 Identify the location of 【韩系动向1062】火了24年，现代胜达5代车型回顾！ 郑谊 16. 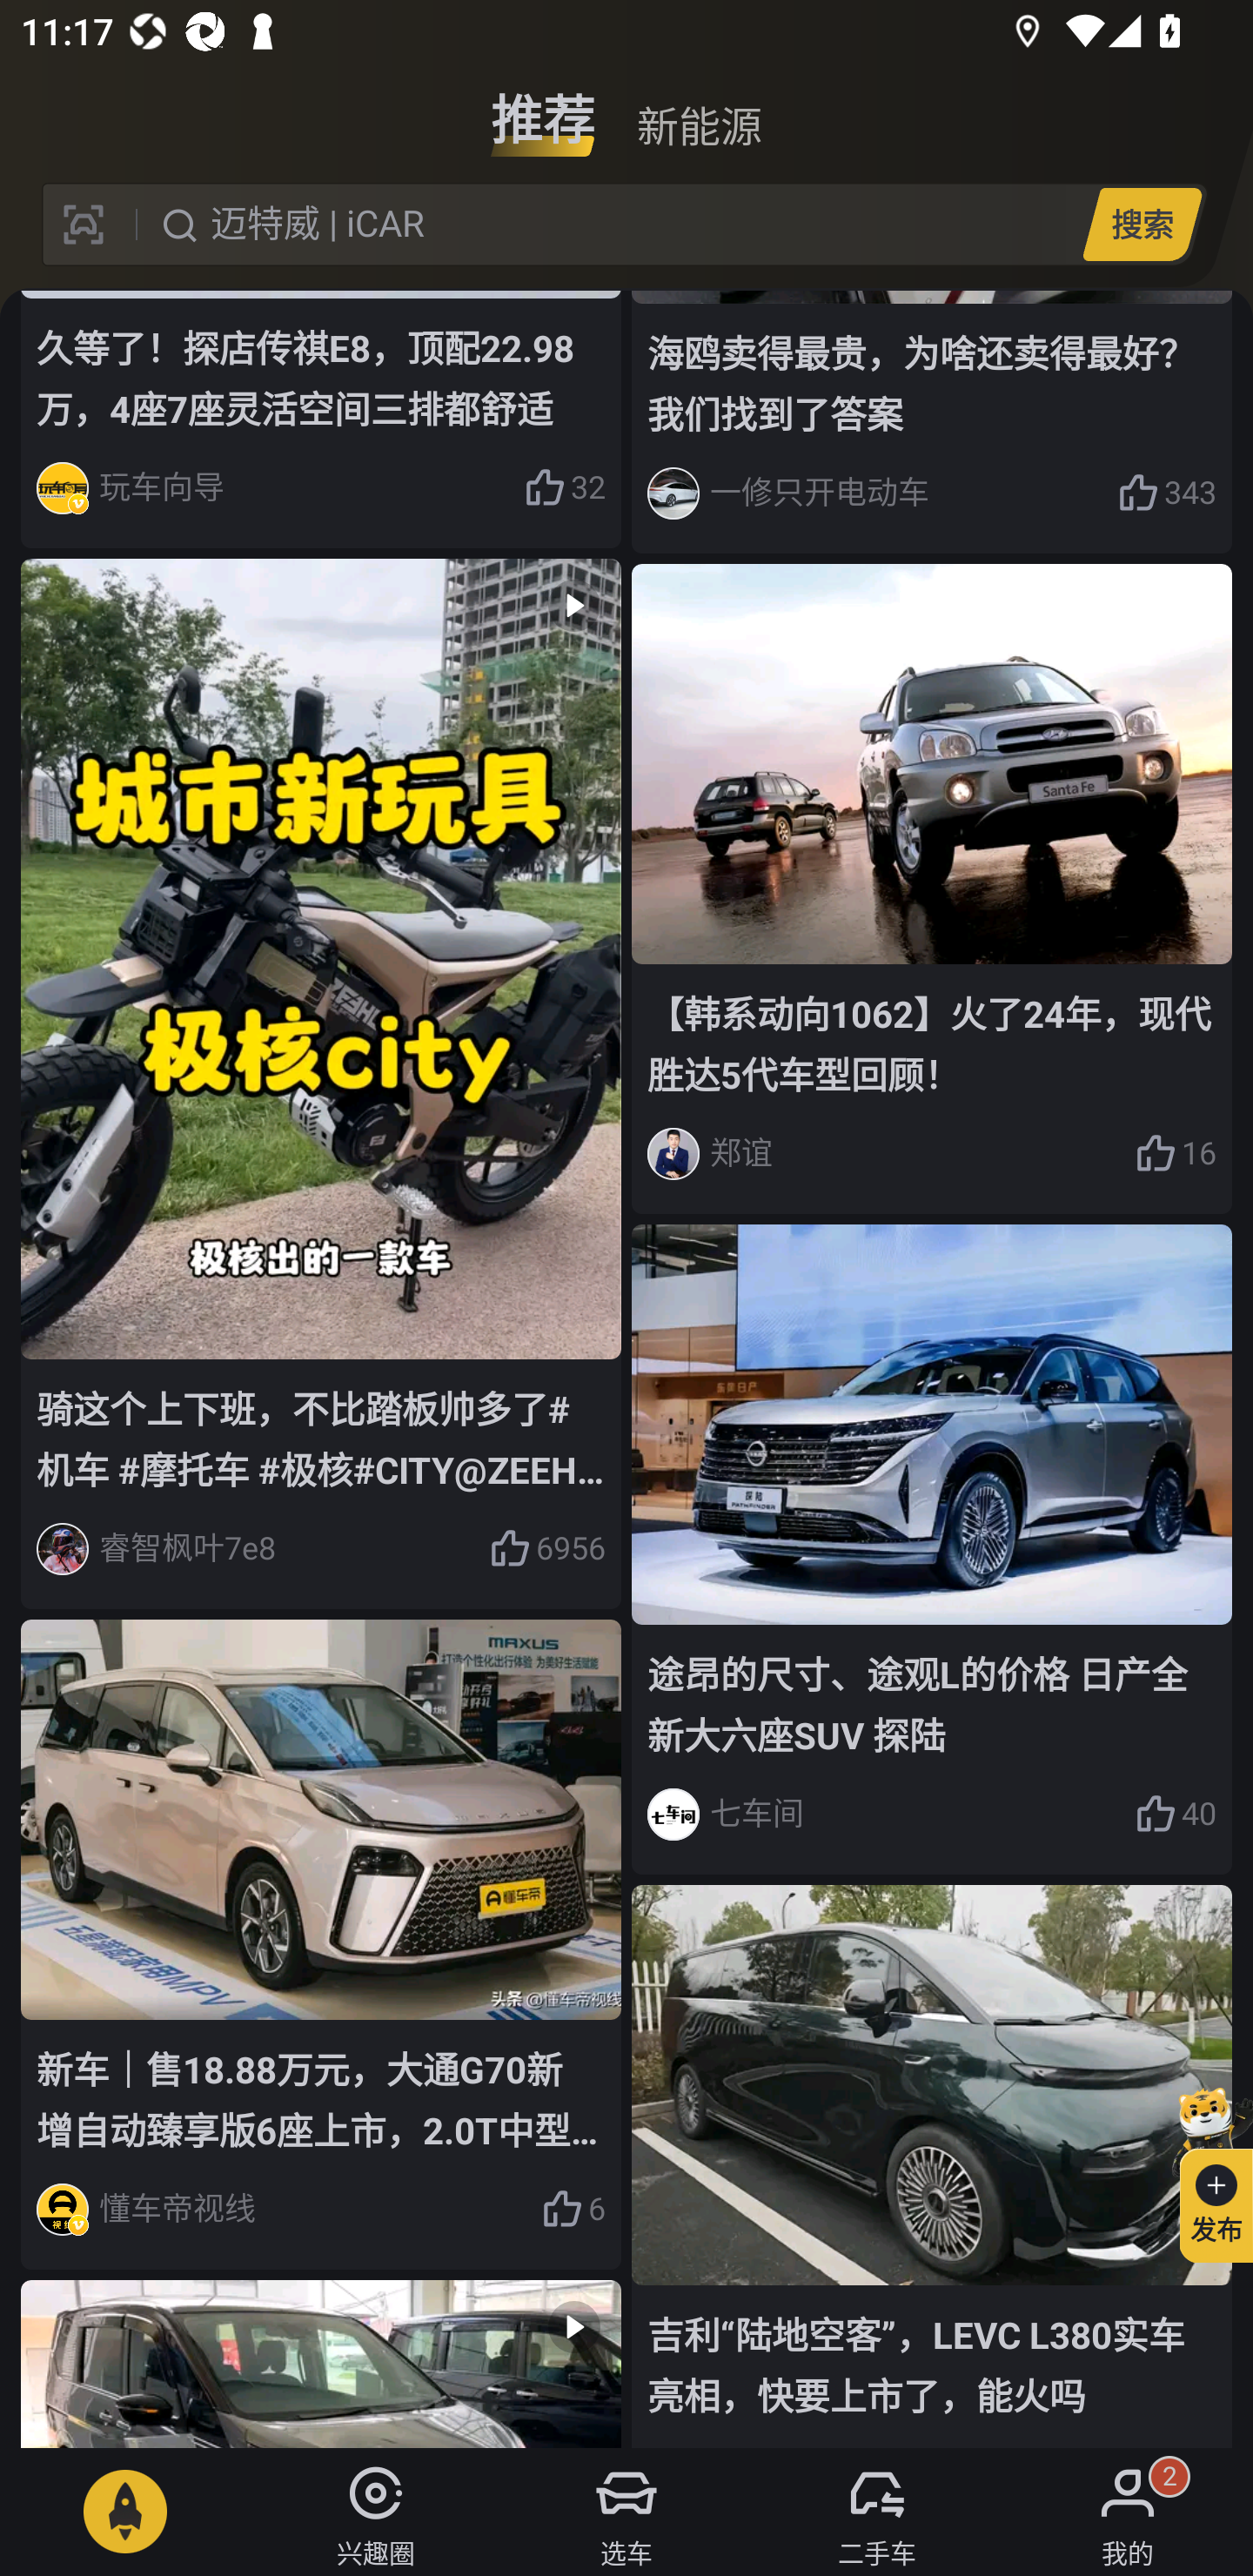
(931, 889).